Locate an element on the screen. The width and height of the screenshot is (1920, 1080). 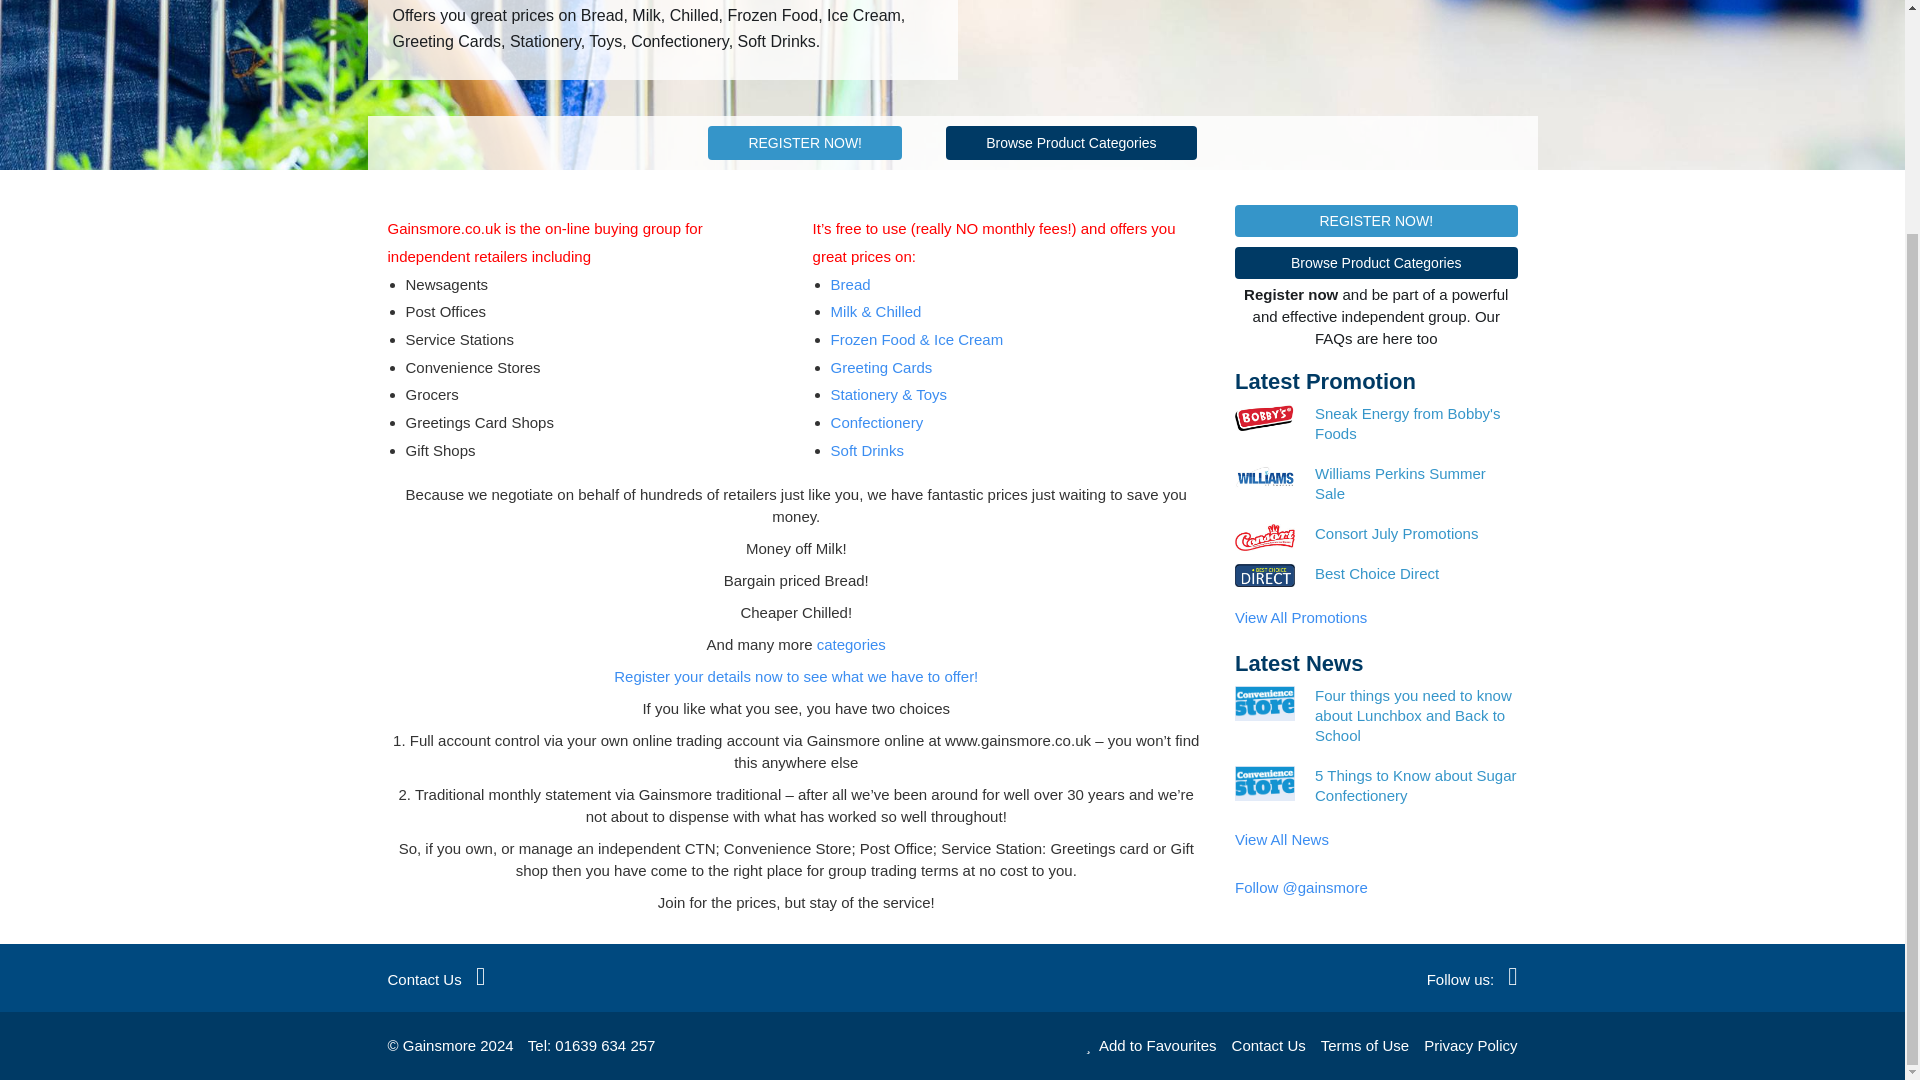
Browse Product Categories is located at coordinates (1071, 142).